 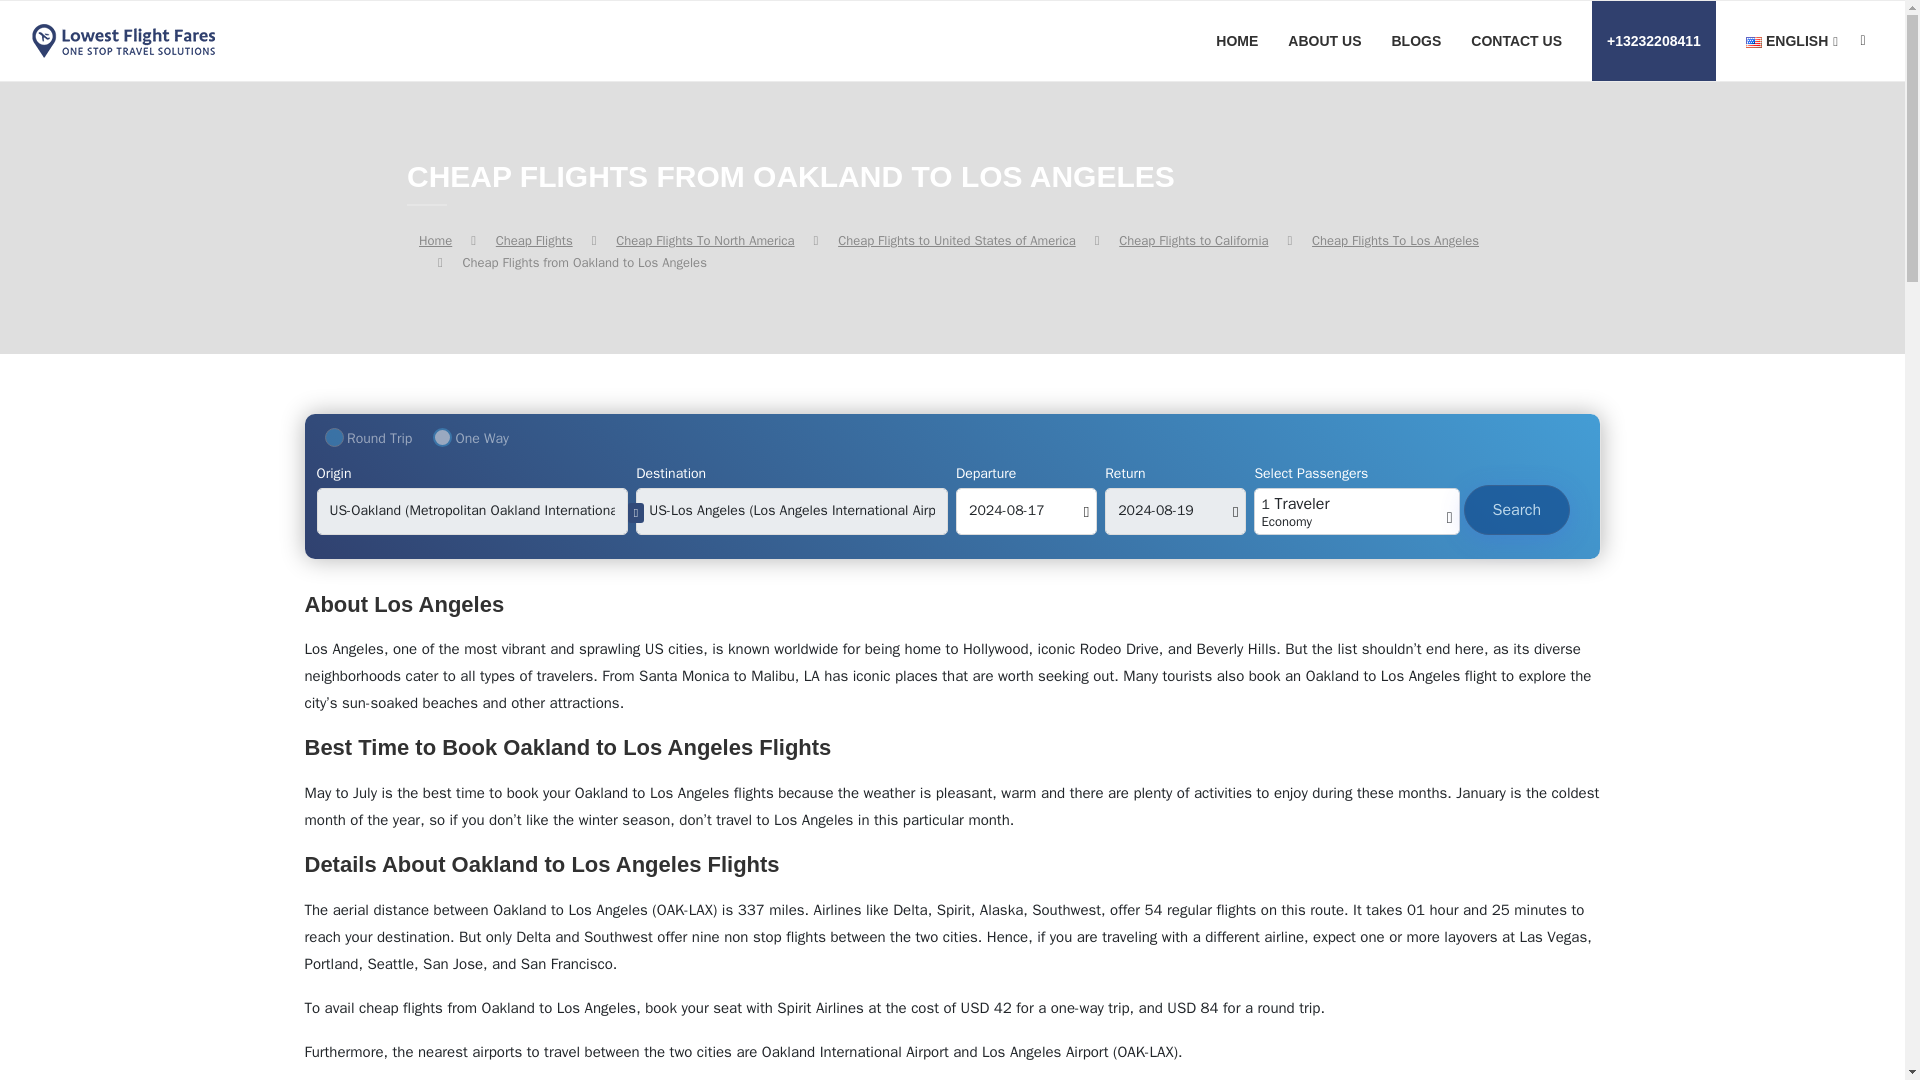 I want to click on Cheap Flights to United States of America, so click(x=956, y=240).